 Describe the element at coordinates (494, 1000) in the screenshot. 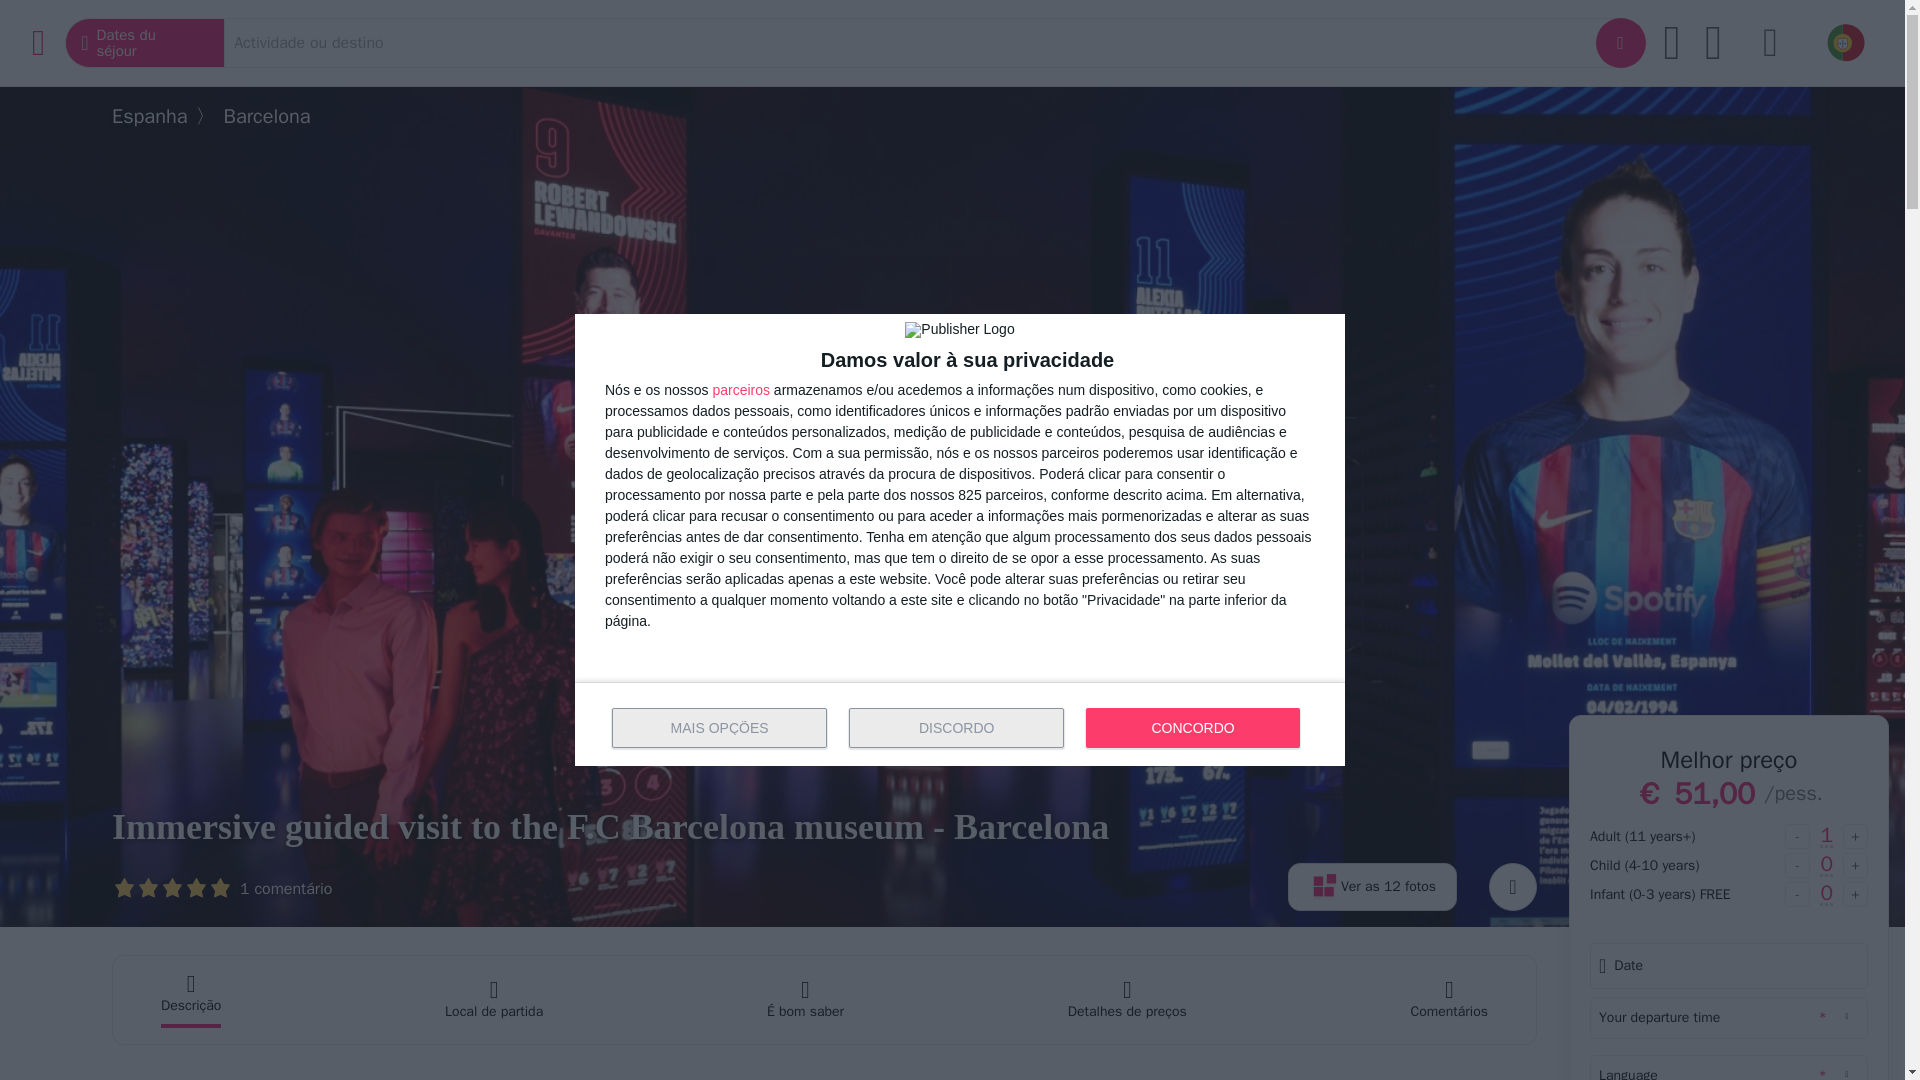

I see `Local de partida` at that location.